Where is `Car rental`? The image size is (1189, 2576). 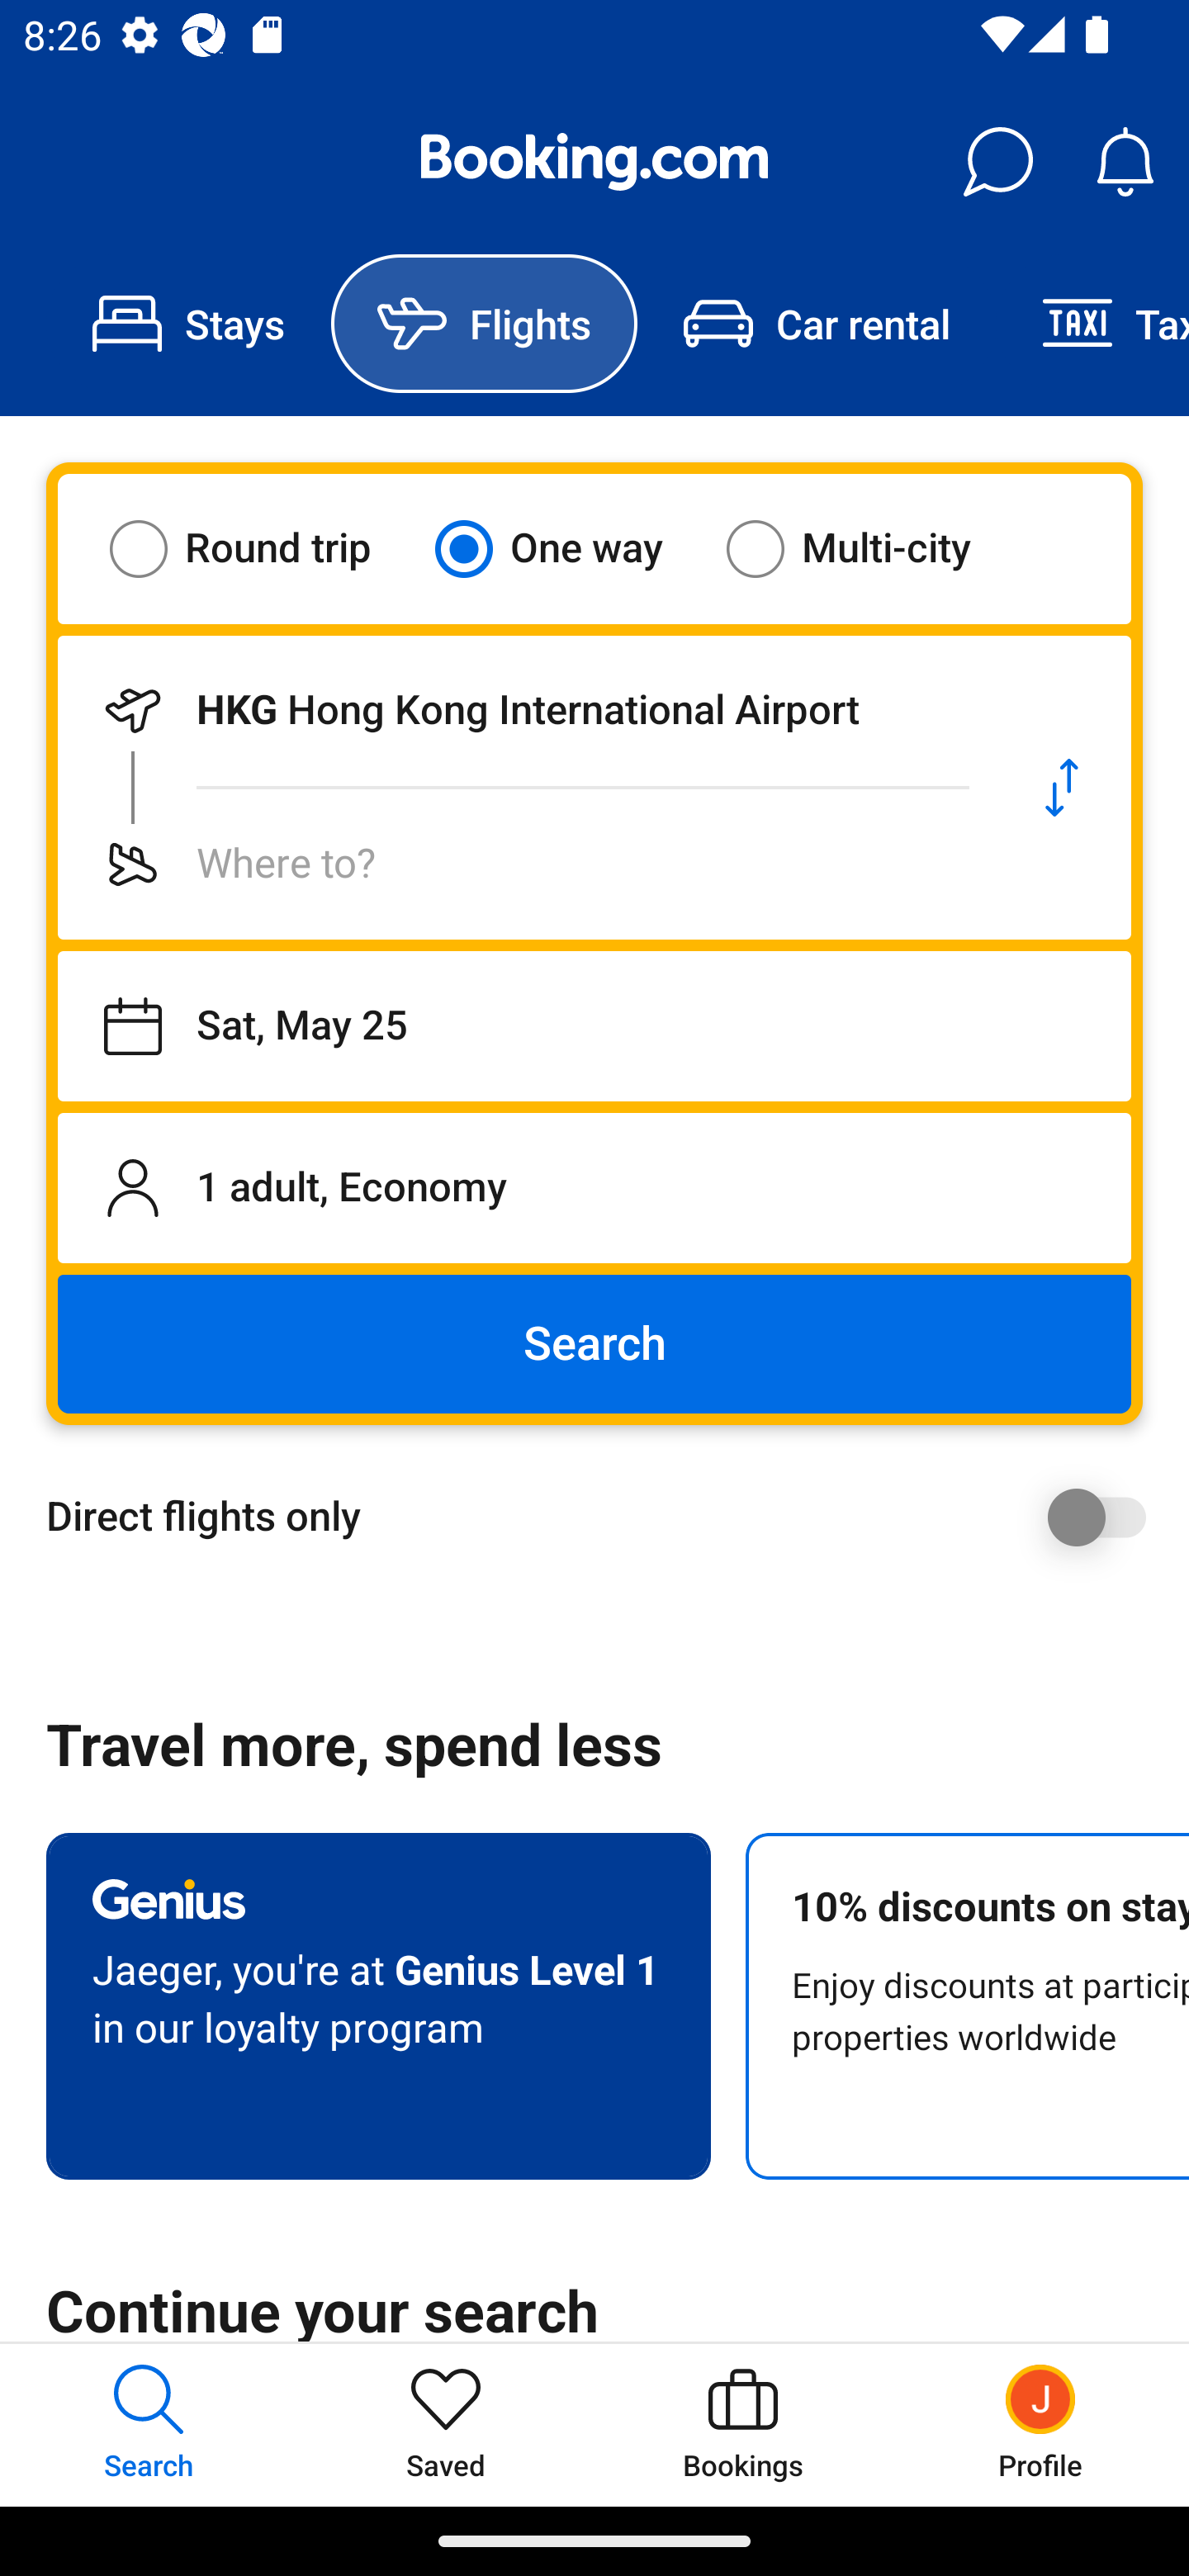 Car rental is located at coordinates (816, 324).